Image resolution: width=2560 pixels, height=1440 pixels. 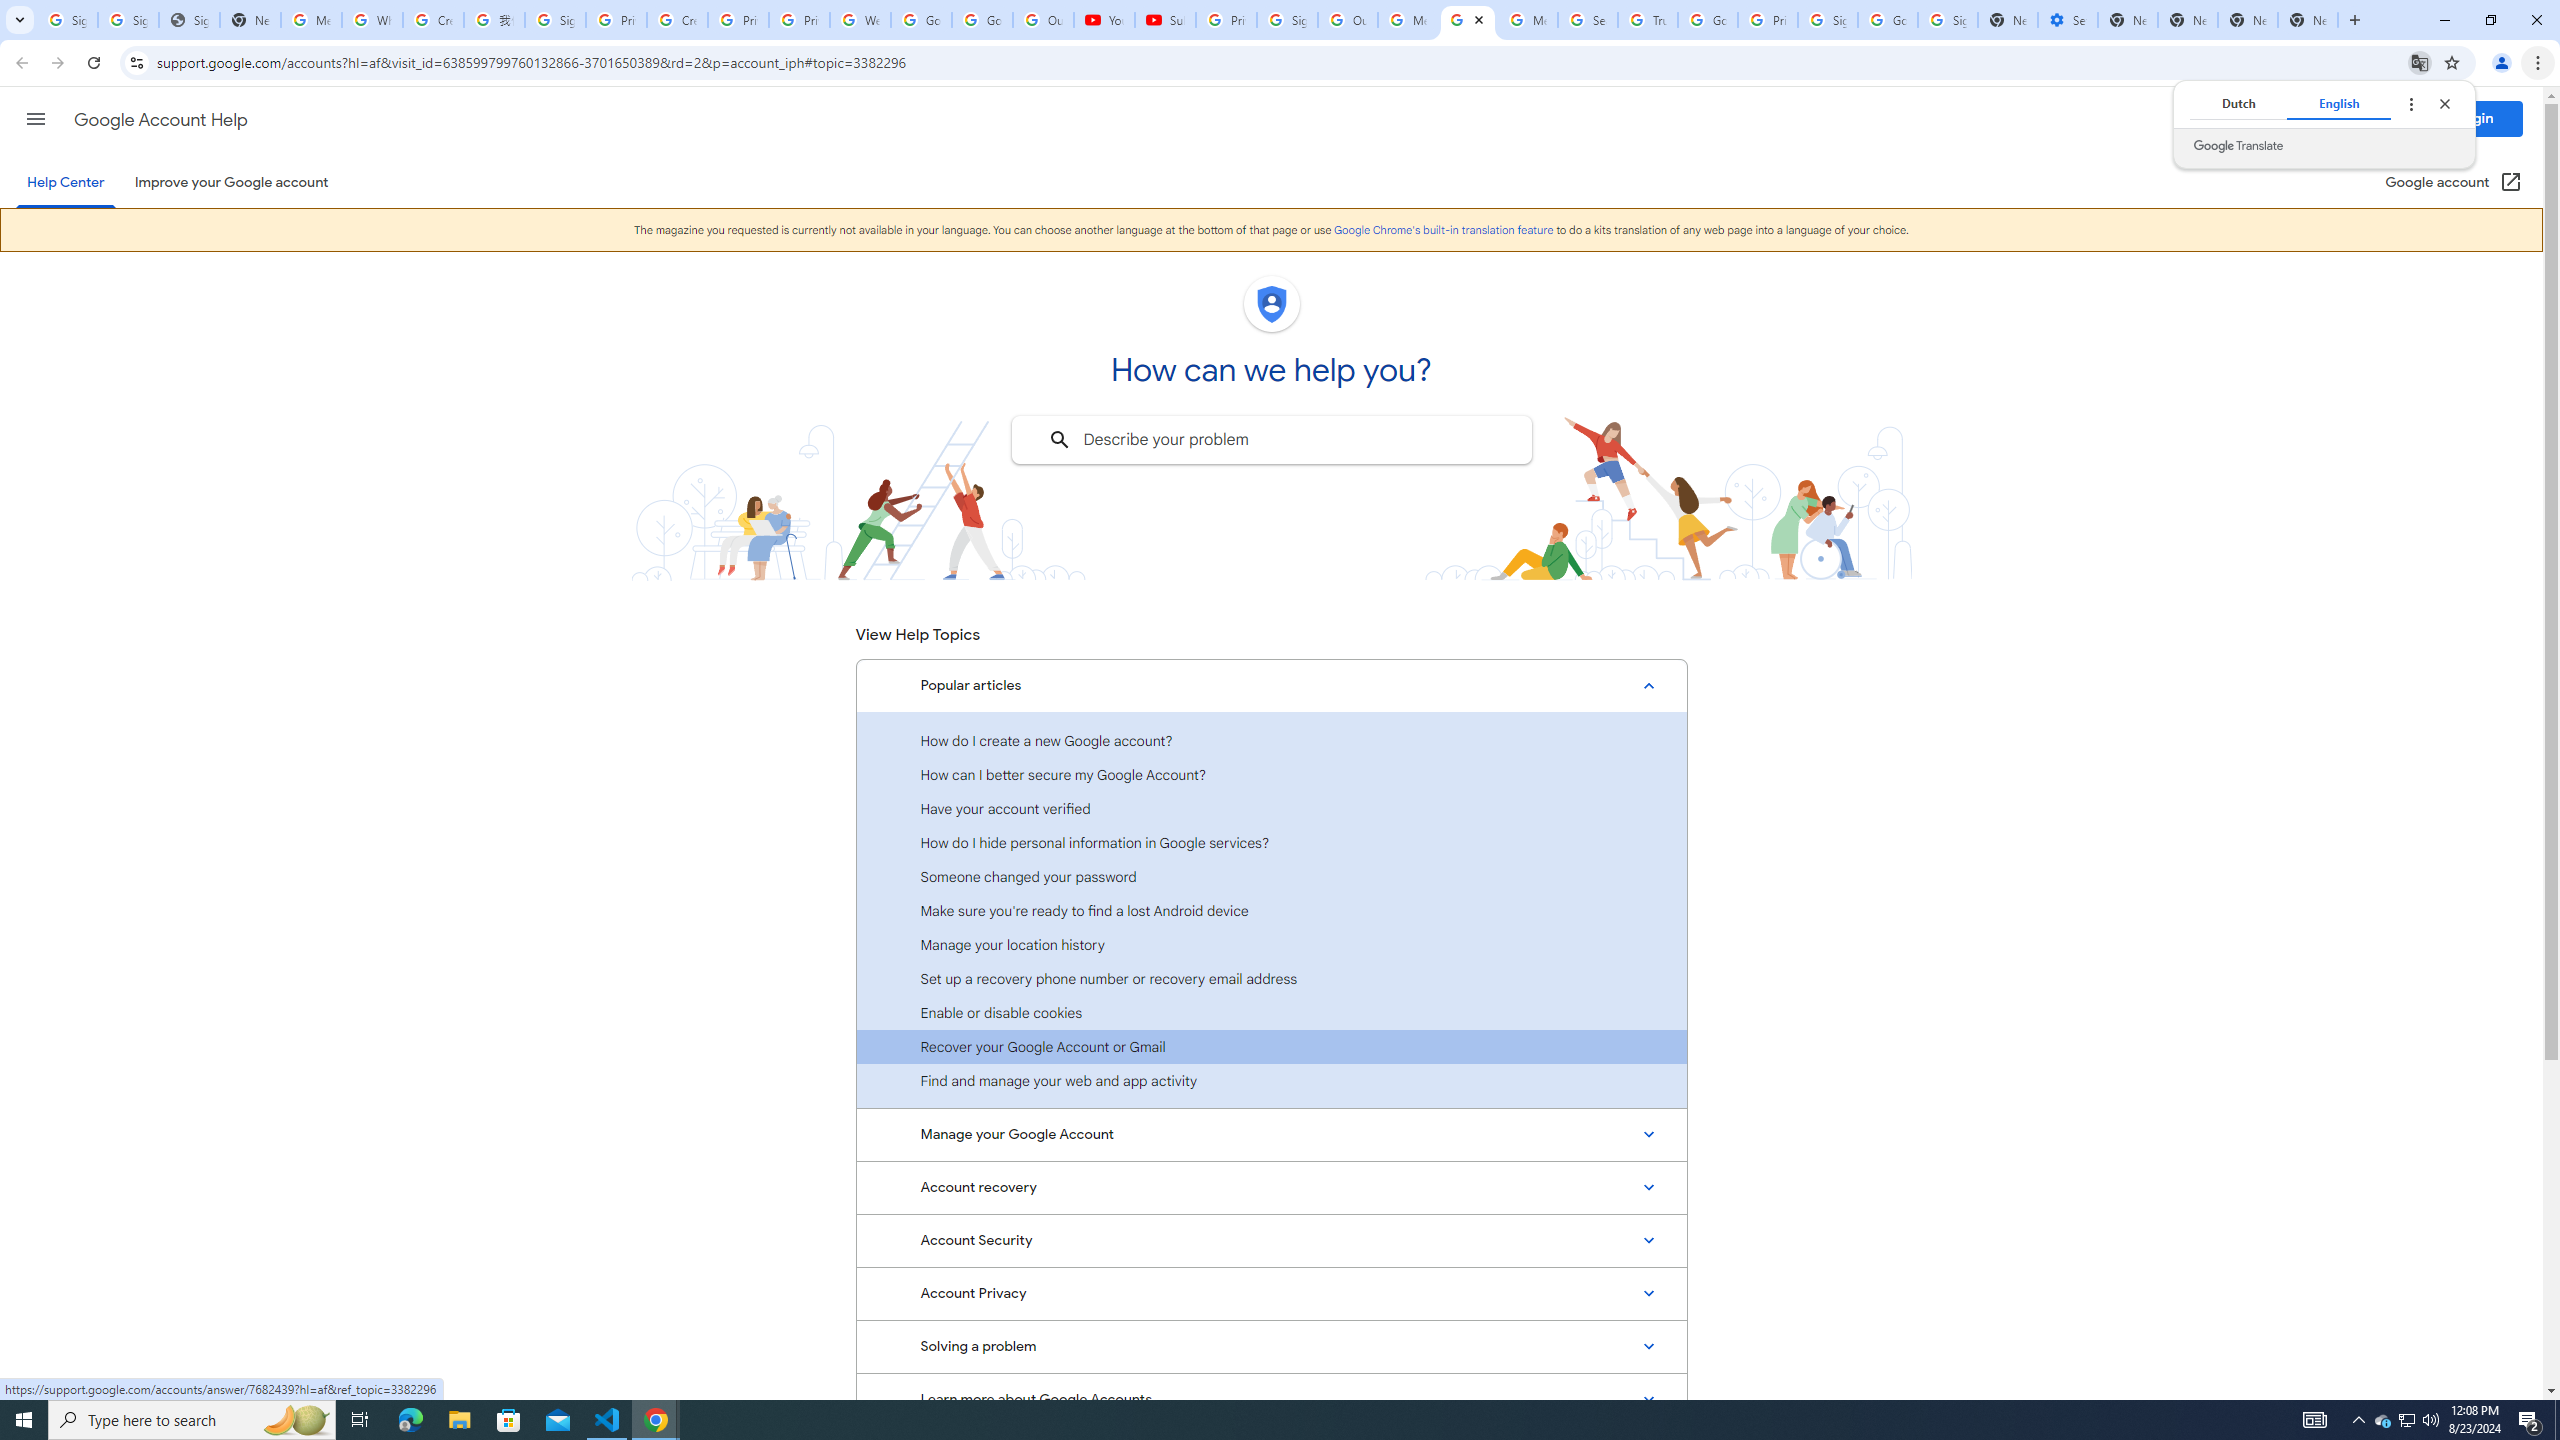 I want to click on To search, so click(x=1058, y=440).